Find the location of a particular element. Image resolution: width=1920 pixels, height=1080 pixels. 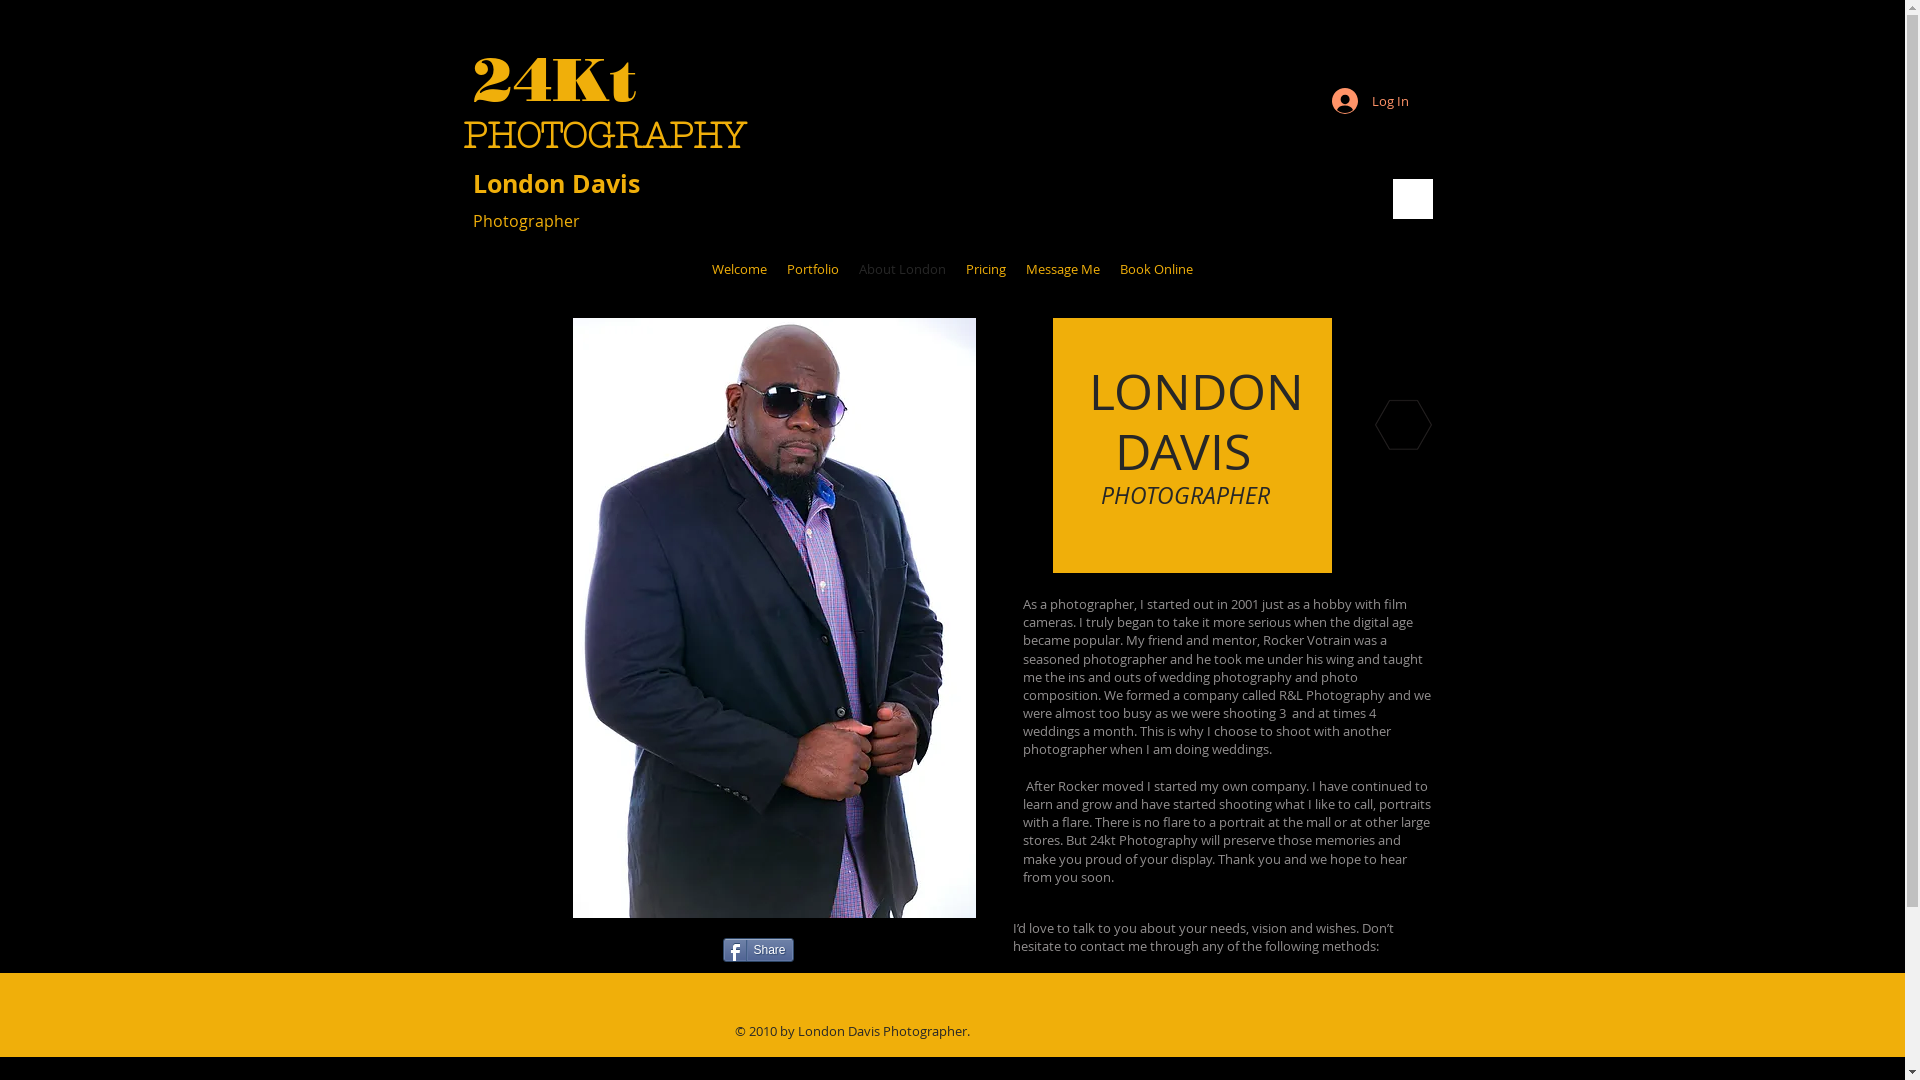

Share is located at coordinates (758, 950).